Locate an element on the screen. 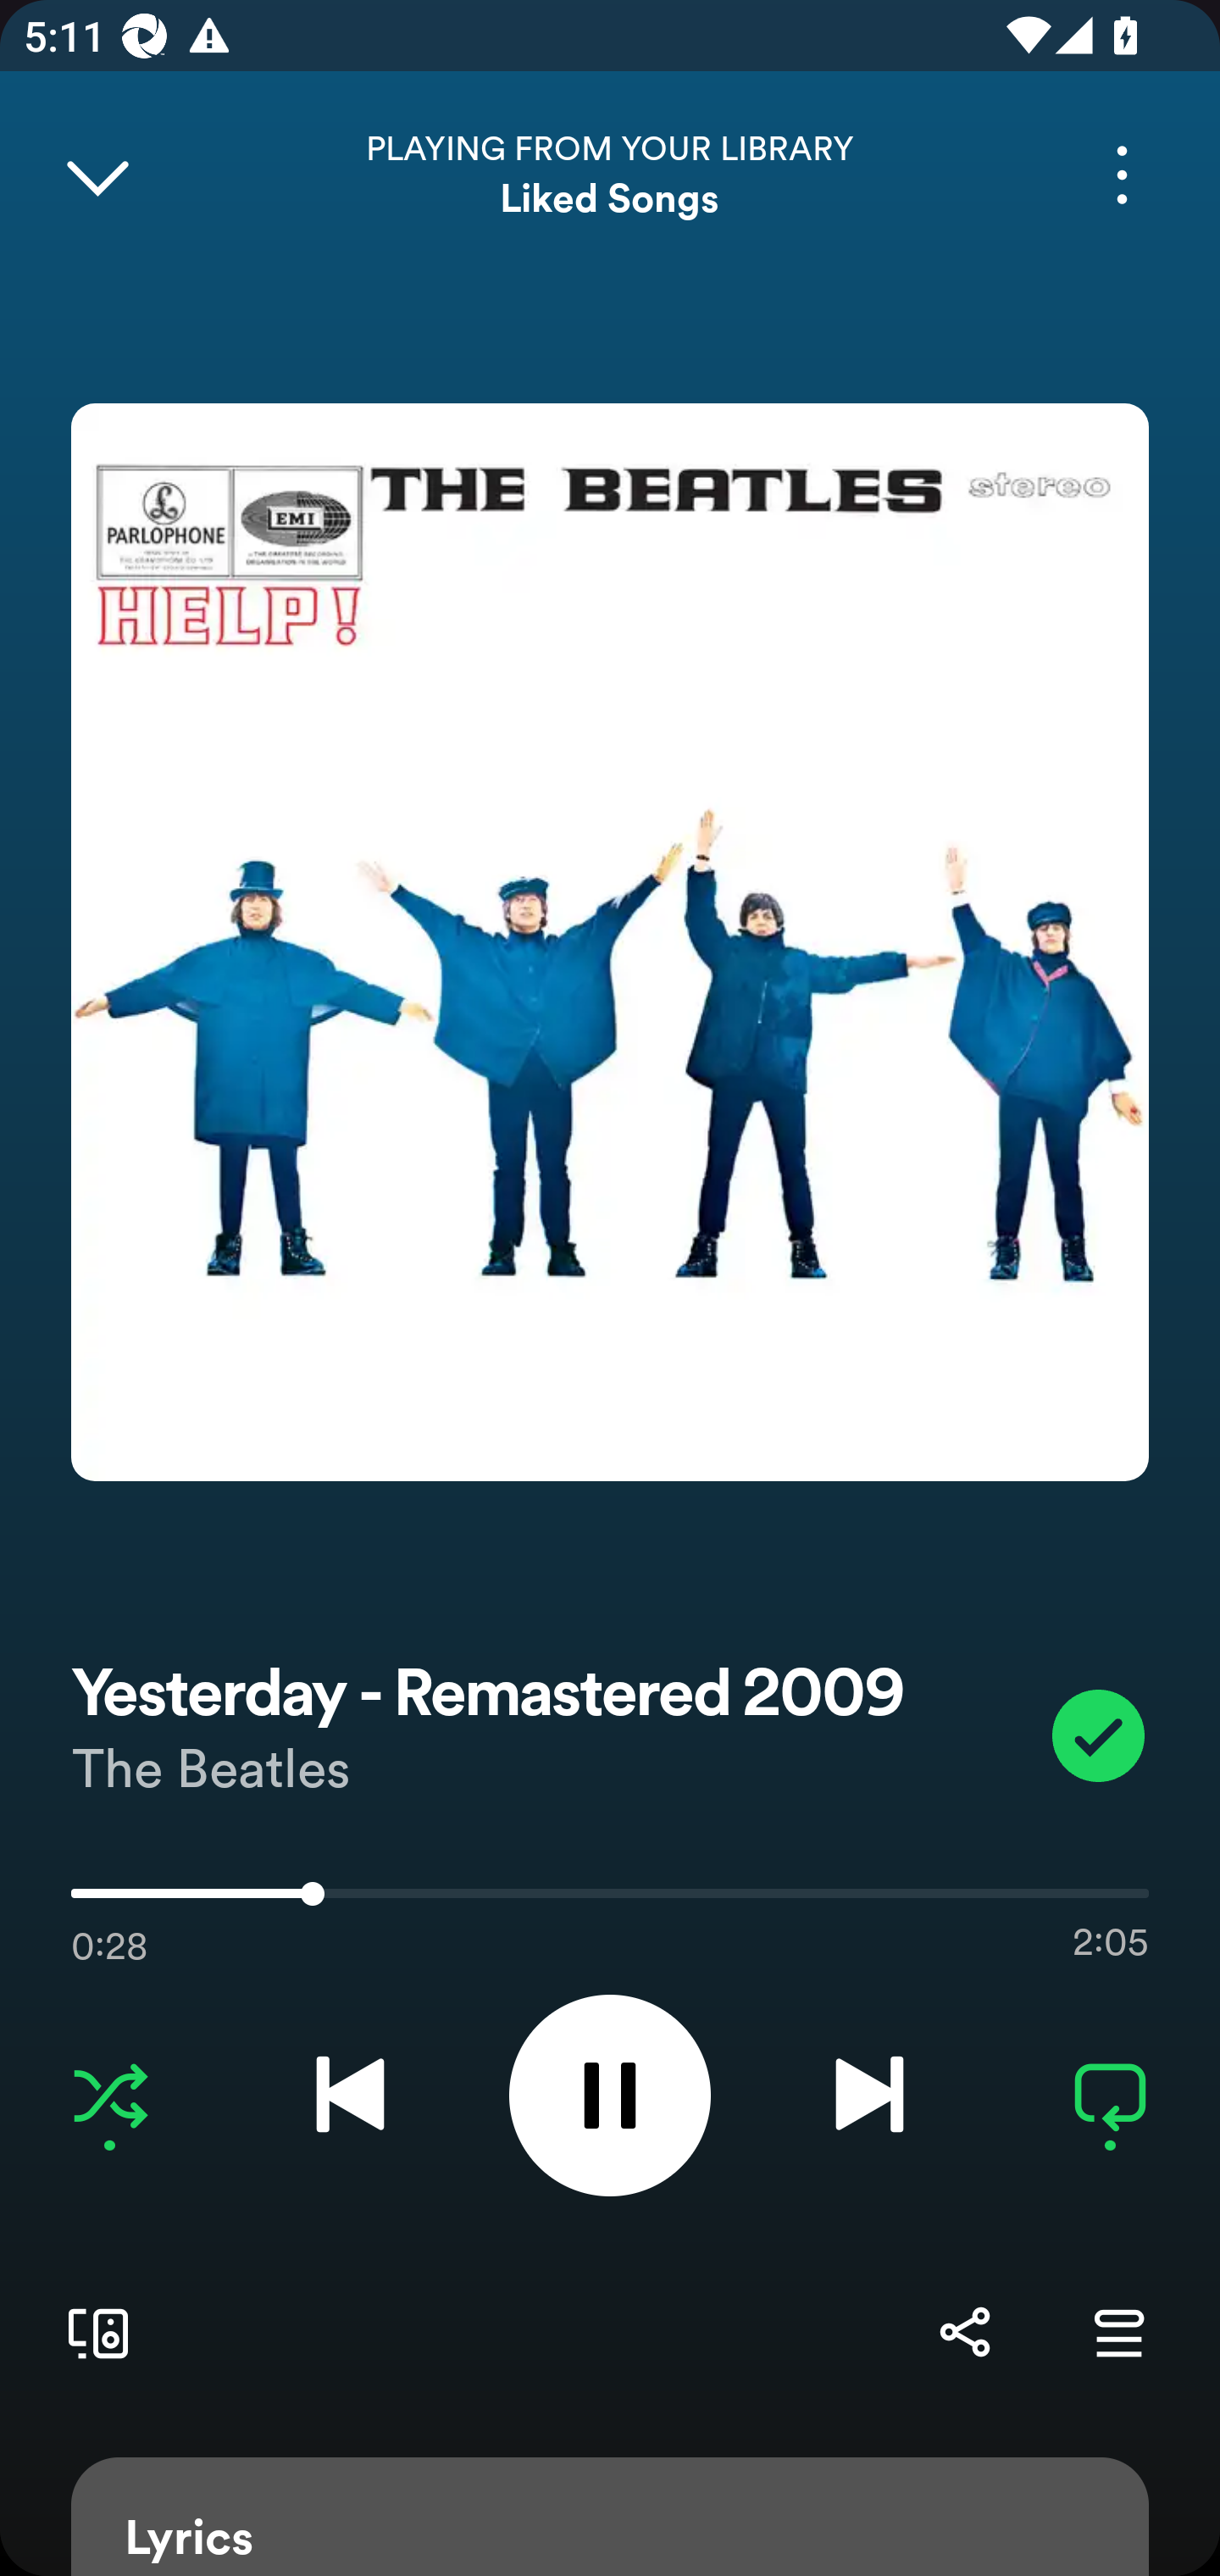 This screenshot has height=2576, width=1220. Pause is located at coordinates (610, 2095).